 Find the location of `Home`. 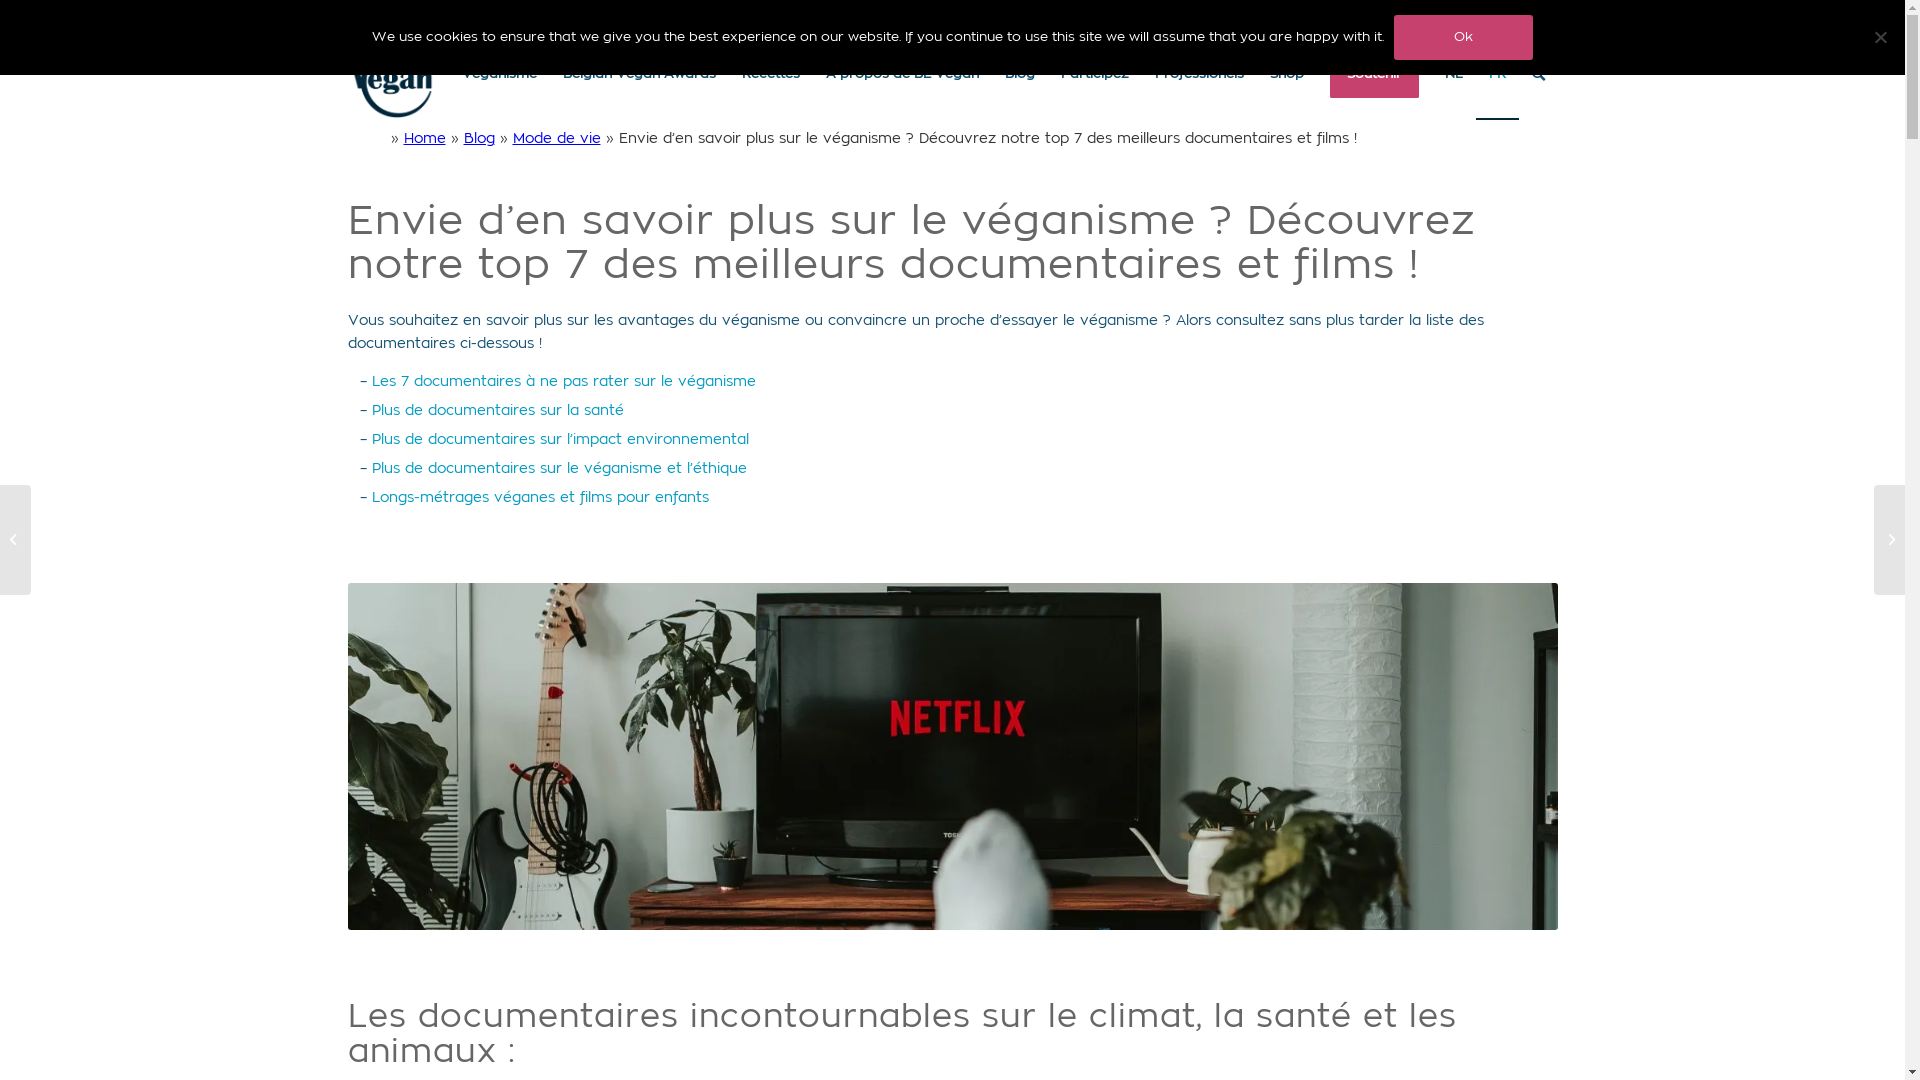

Home is located at coordinates (425, 139).